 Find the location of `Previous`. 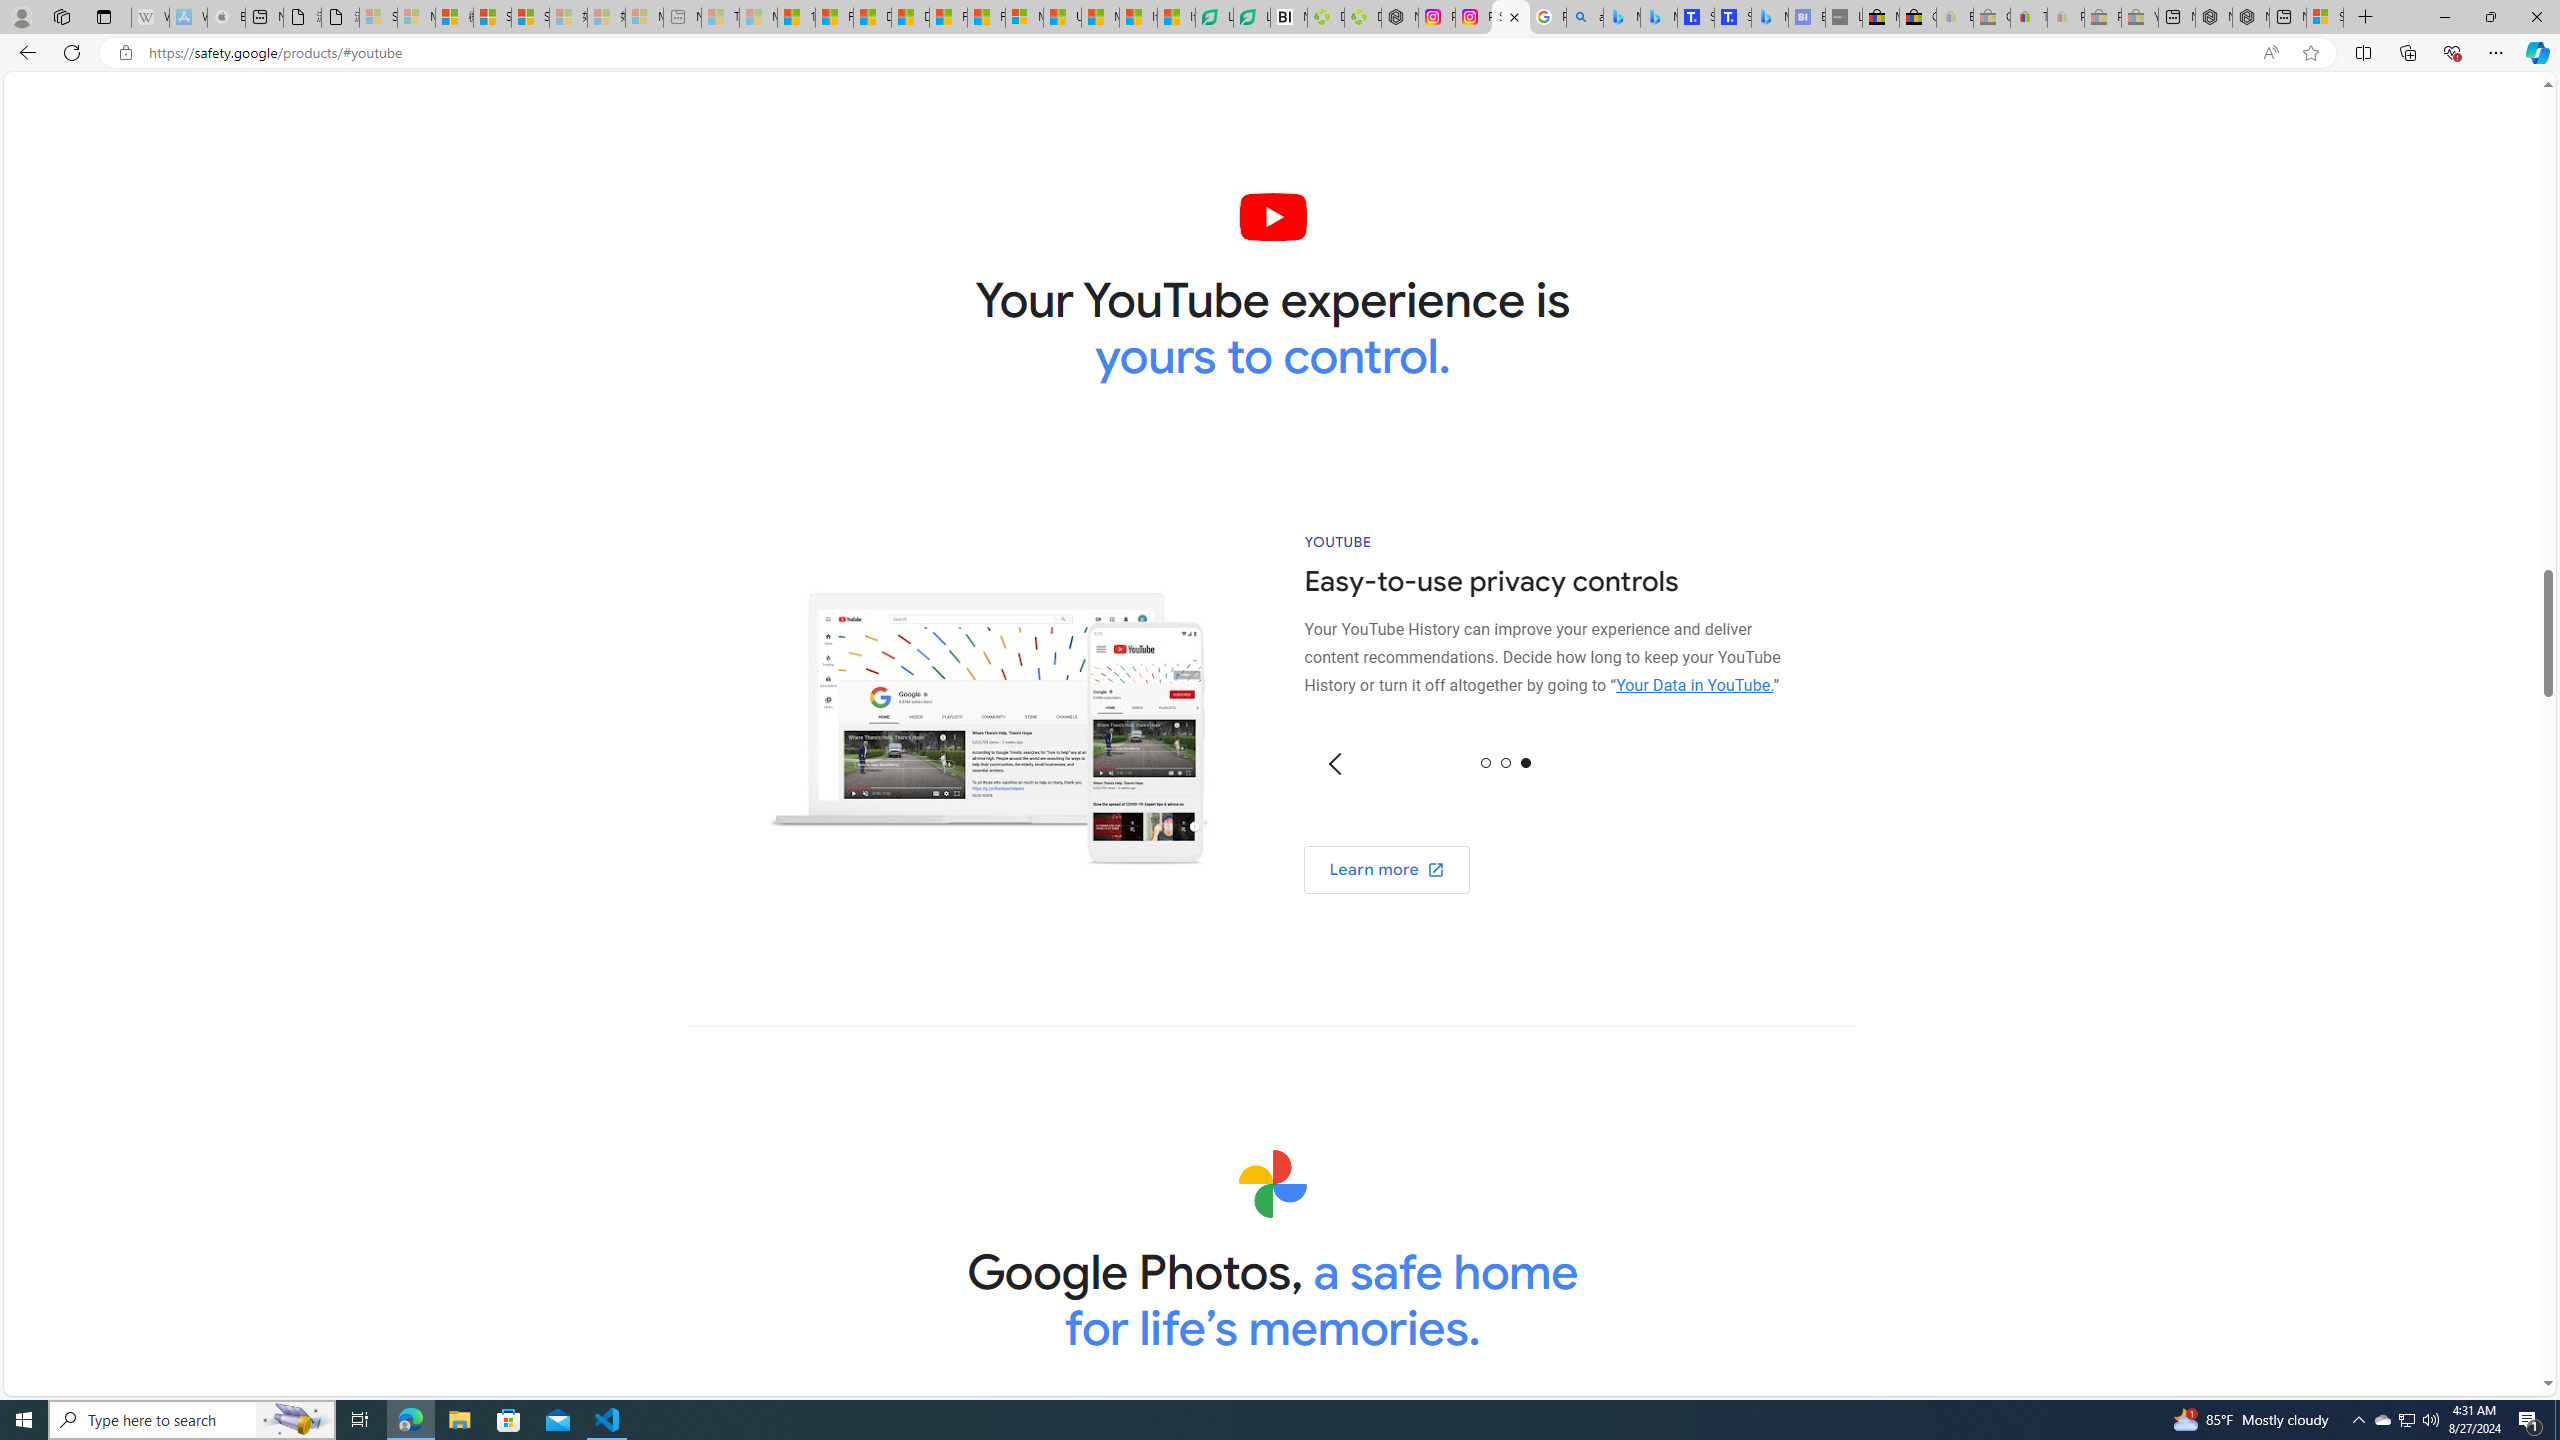

Previous is located at coordinates (1336, 764).